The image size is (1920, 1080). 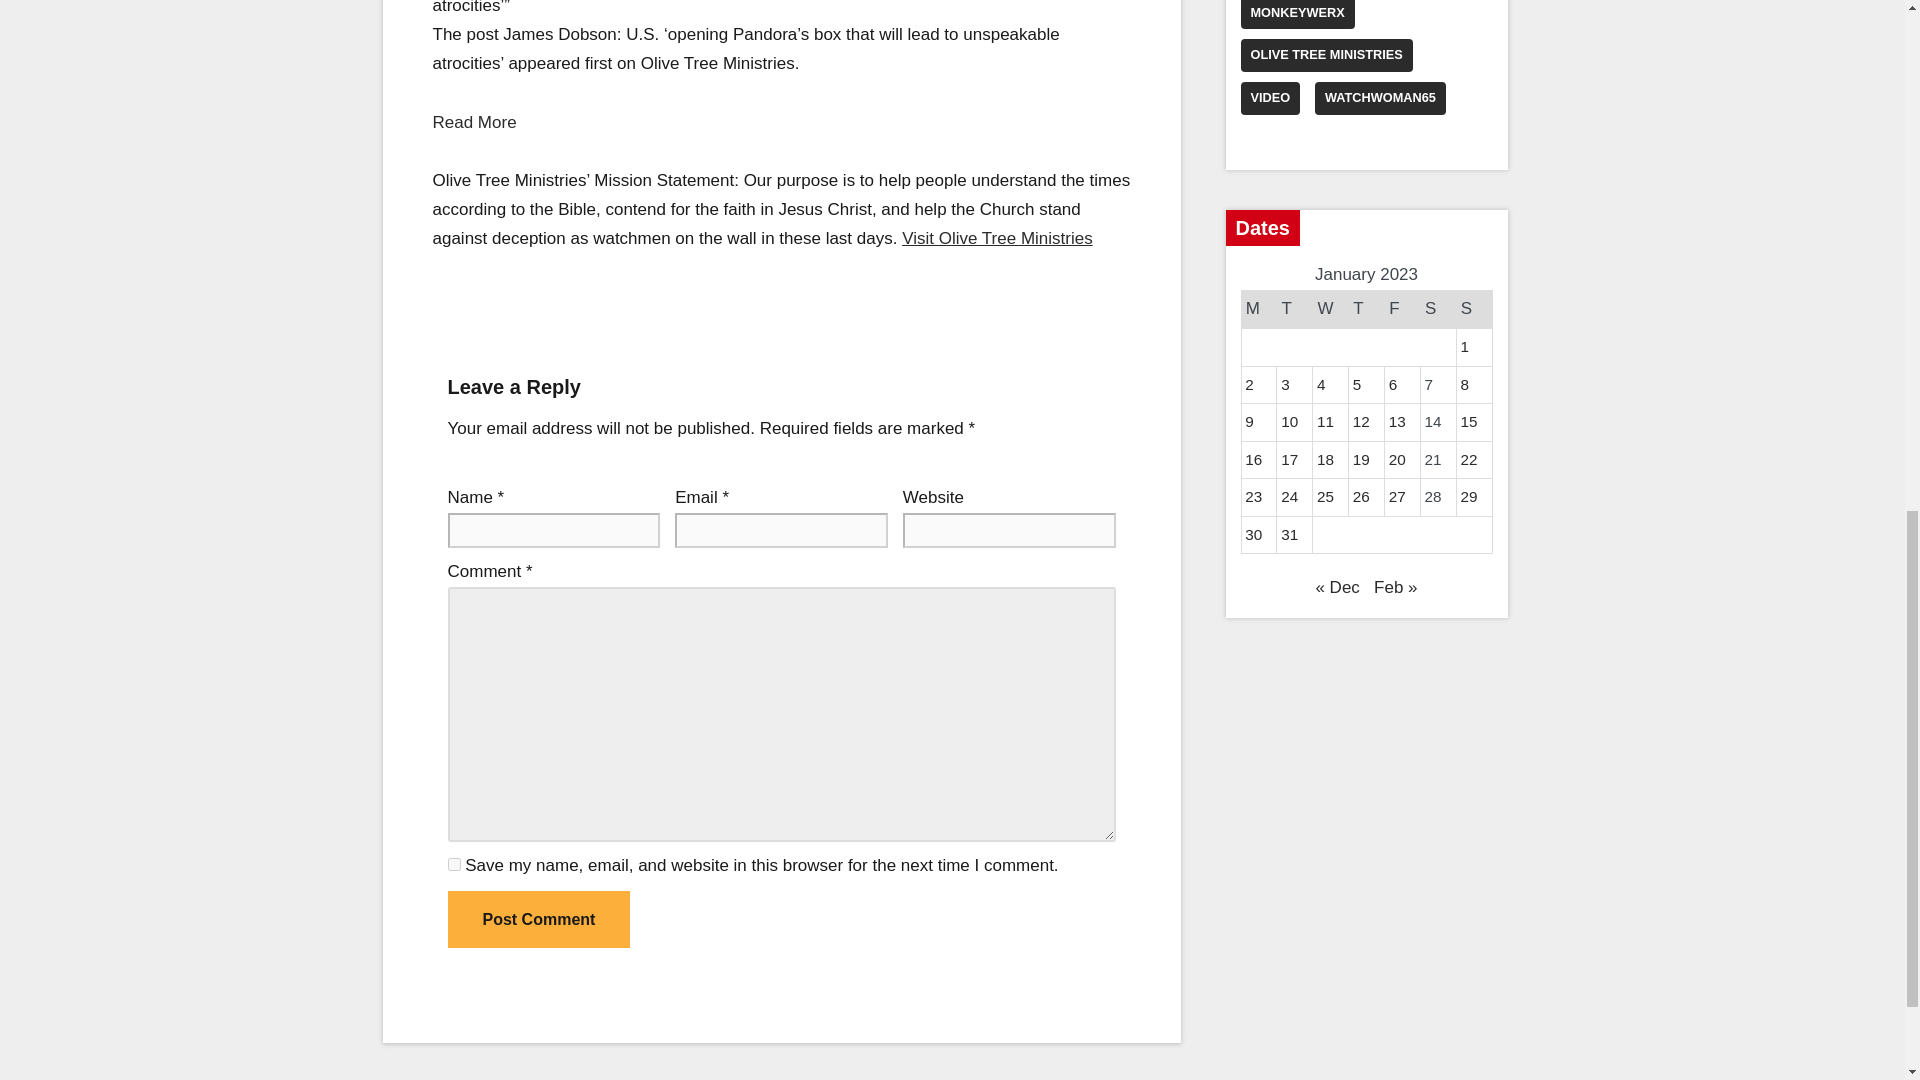 What do you see at coordinates (1392, 384) in the screenshot?
I see `6` at bounding box center [1392, 384].